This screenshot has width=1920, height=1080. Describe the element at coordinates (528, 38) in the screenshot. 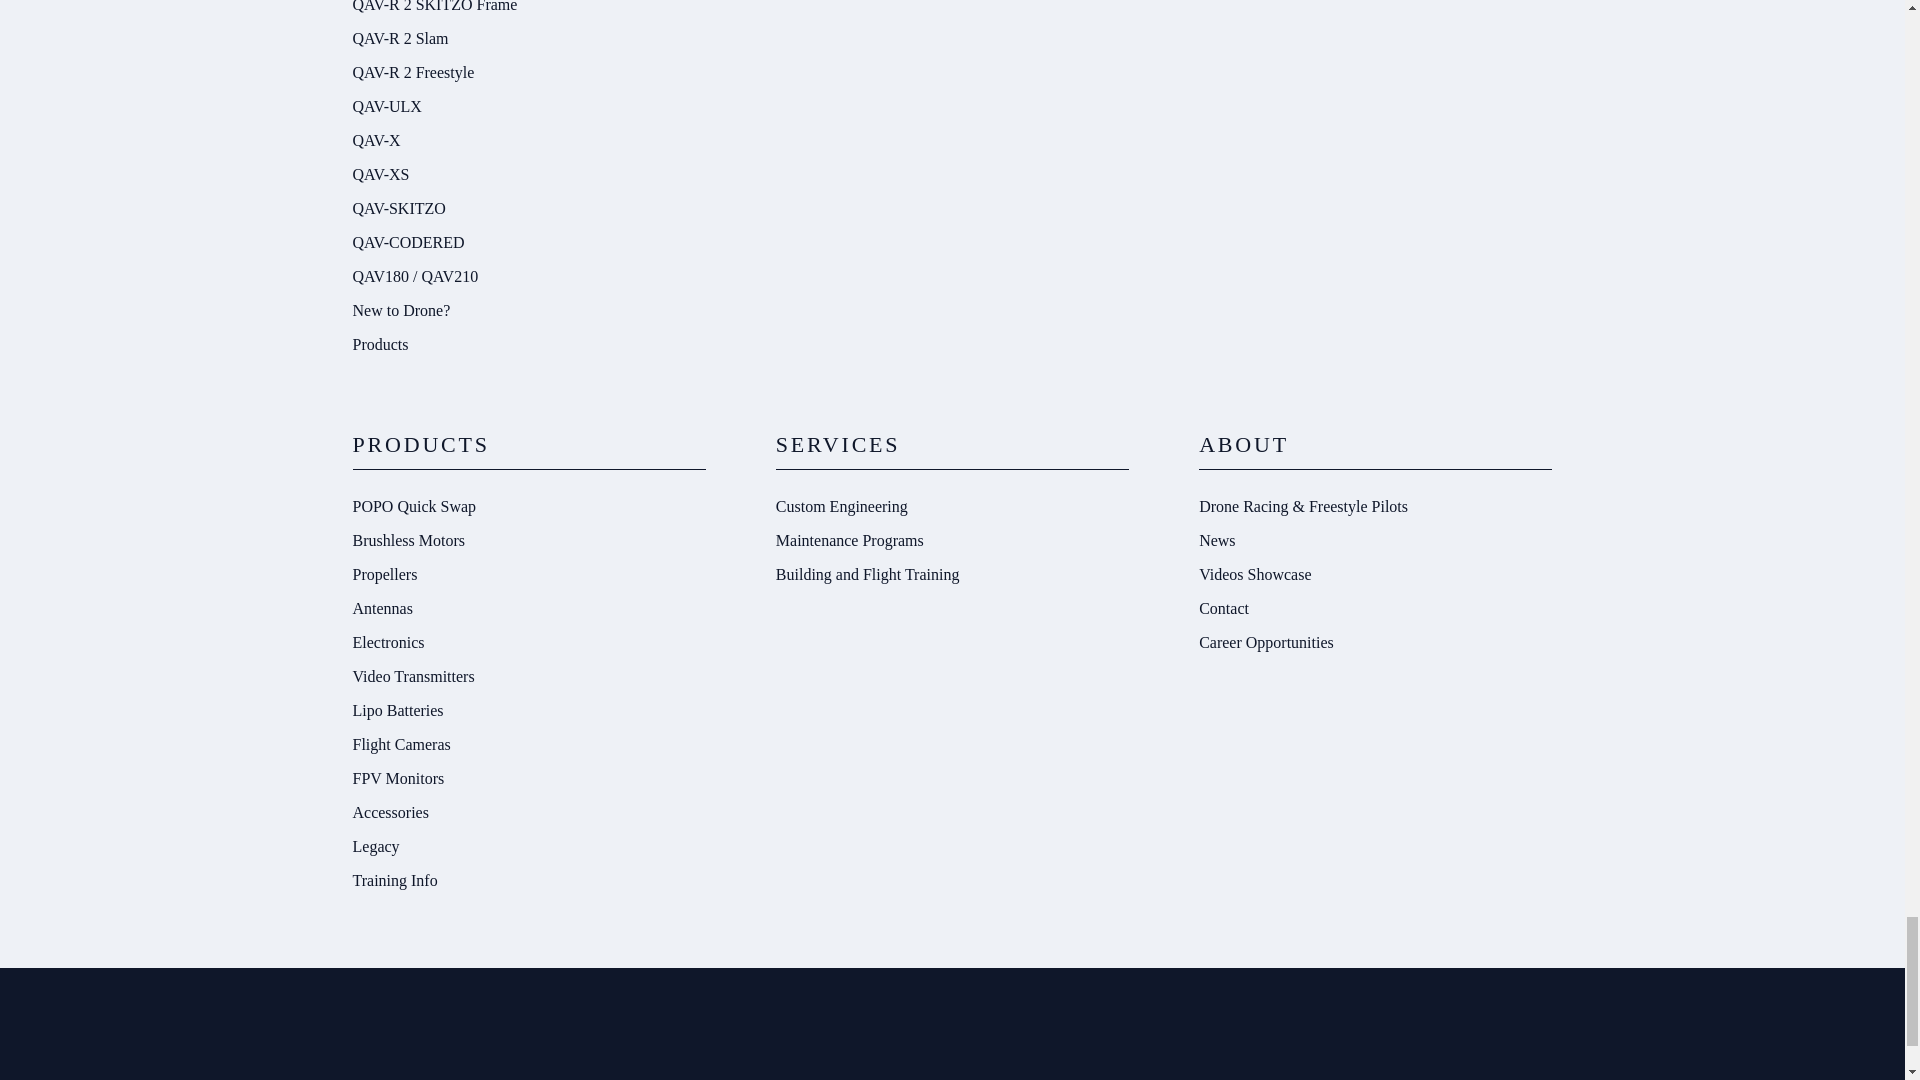

I see `QAV-R 2 Slam` at that location.